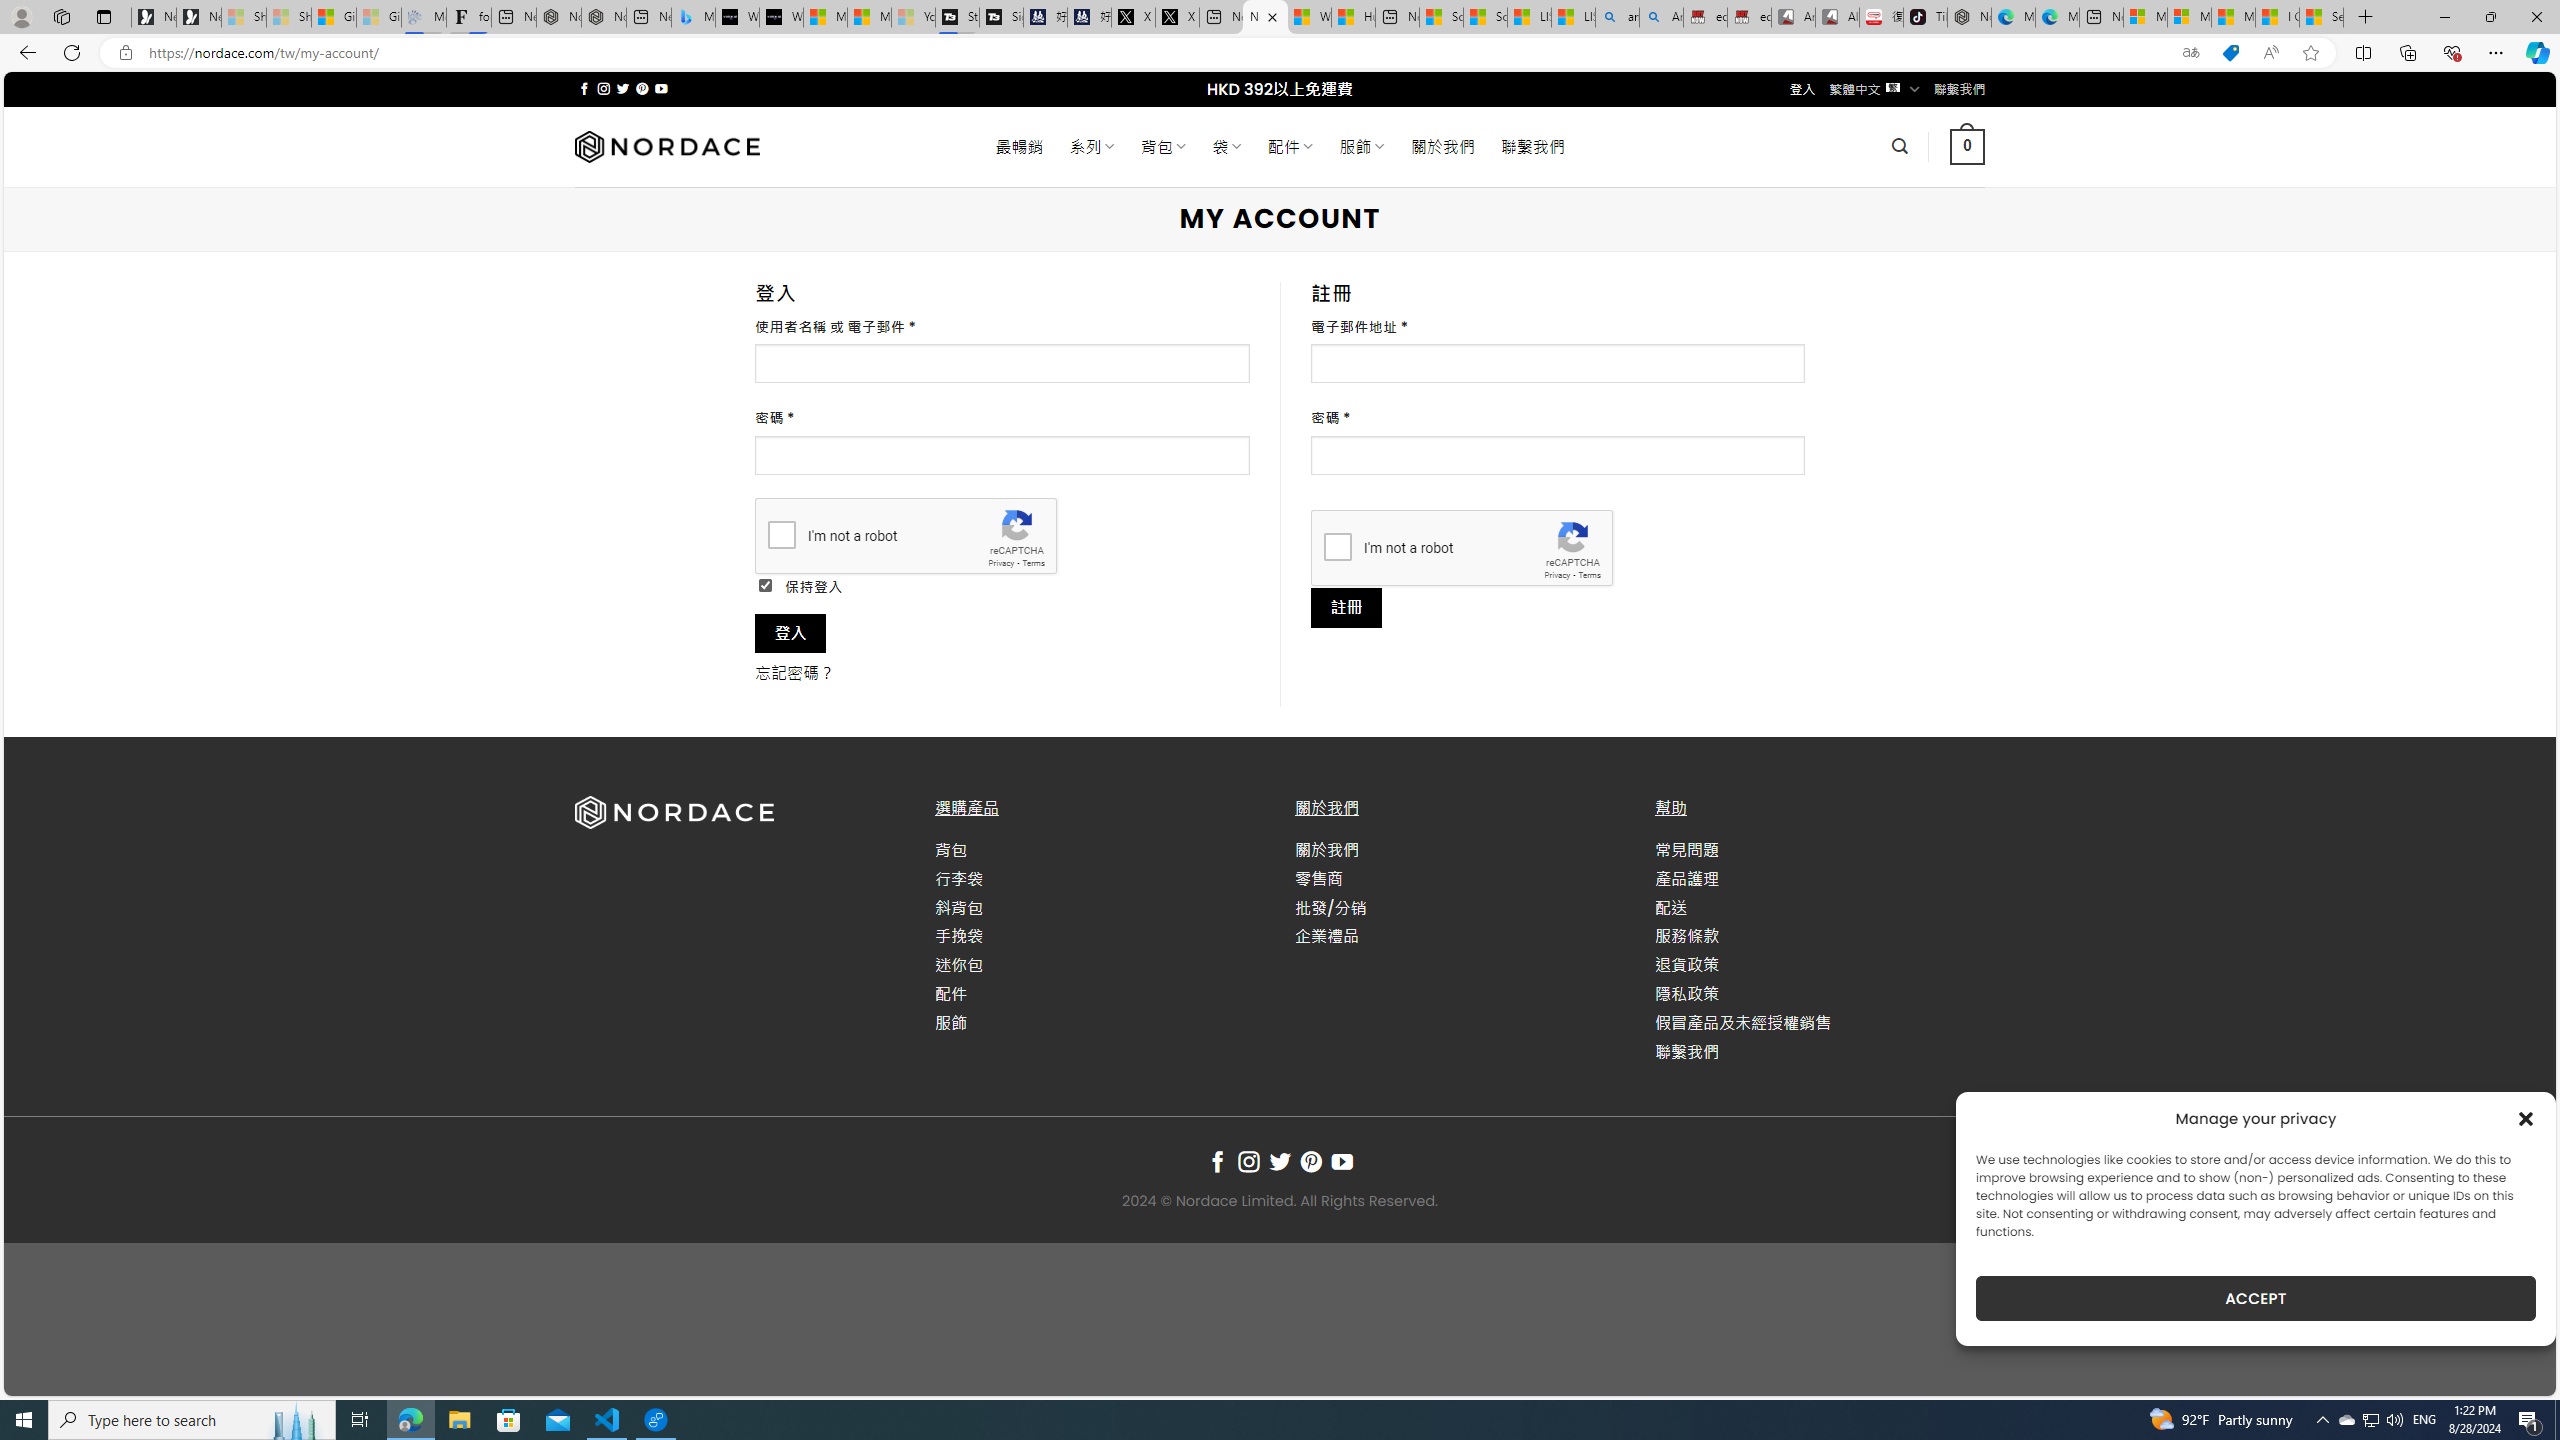 This screenshot has height=1440, width=2560. What do you see at coordinates (2278, 17) in the screenshot?
I see `I Gained 20 Pounds of Muscle in 30 Days! | Watch` at bounding box center [2278, 17].